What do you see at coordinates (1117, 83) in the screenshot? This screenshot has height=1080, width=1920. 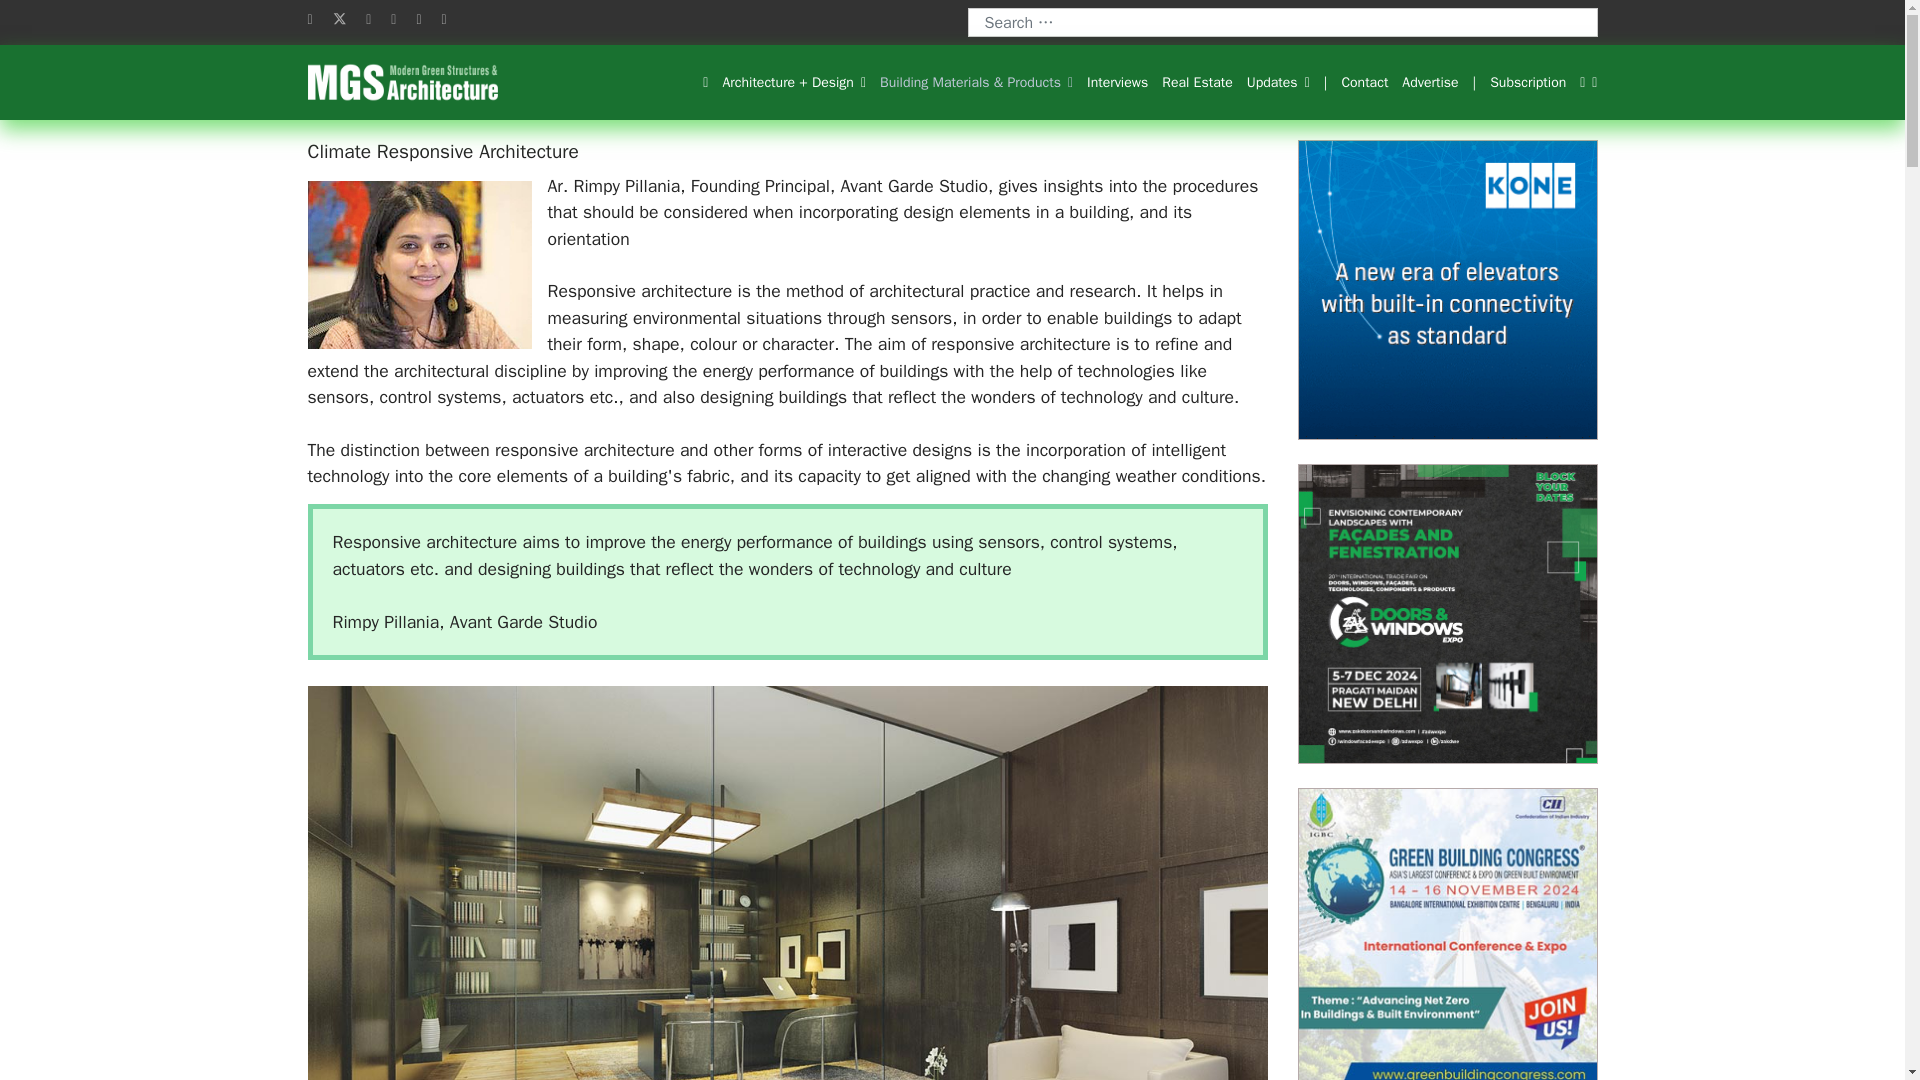 I see `Interviews` at bounding box center [1117, 83].